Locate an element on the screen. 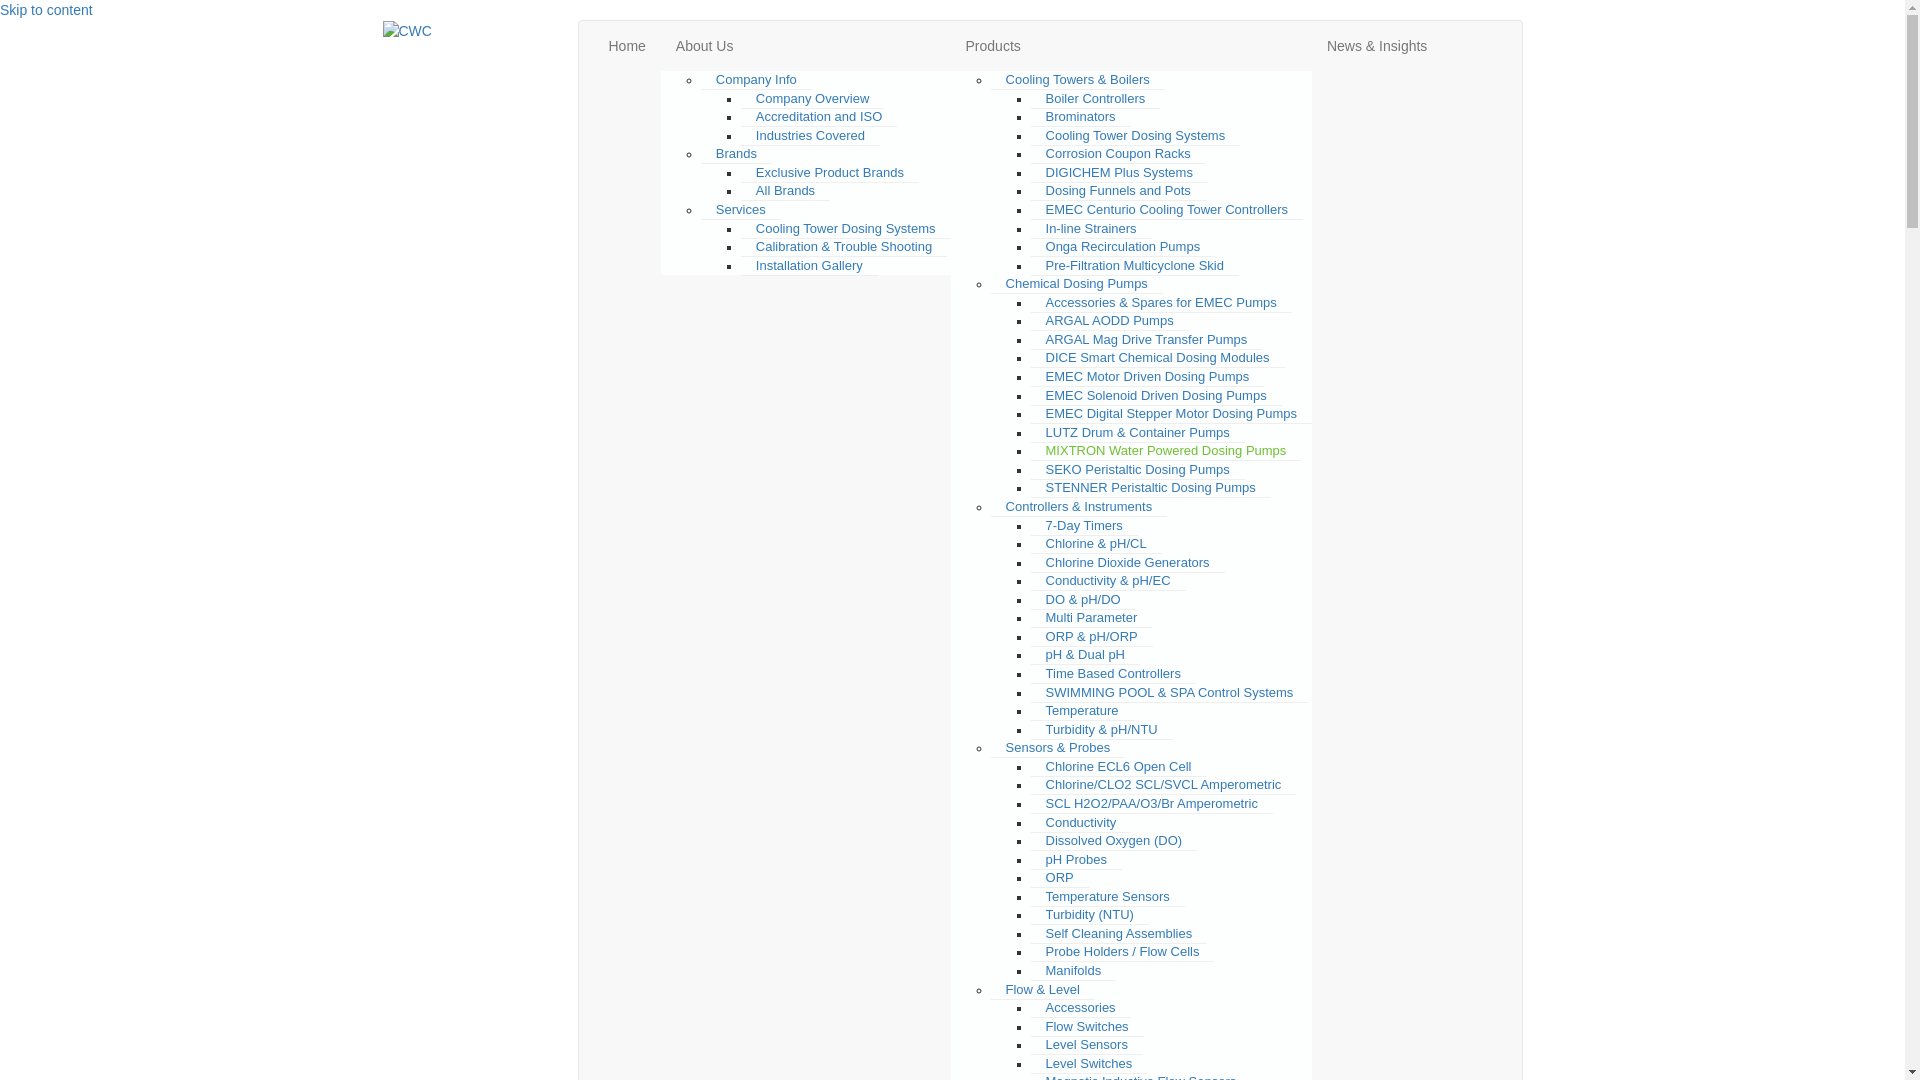 The height and width of the screenshot is (1080, 1920). Boiler Controllers is located at coordinates (1096, 99).